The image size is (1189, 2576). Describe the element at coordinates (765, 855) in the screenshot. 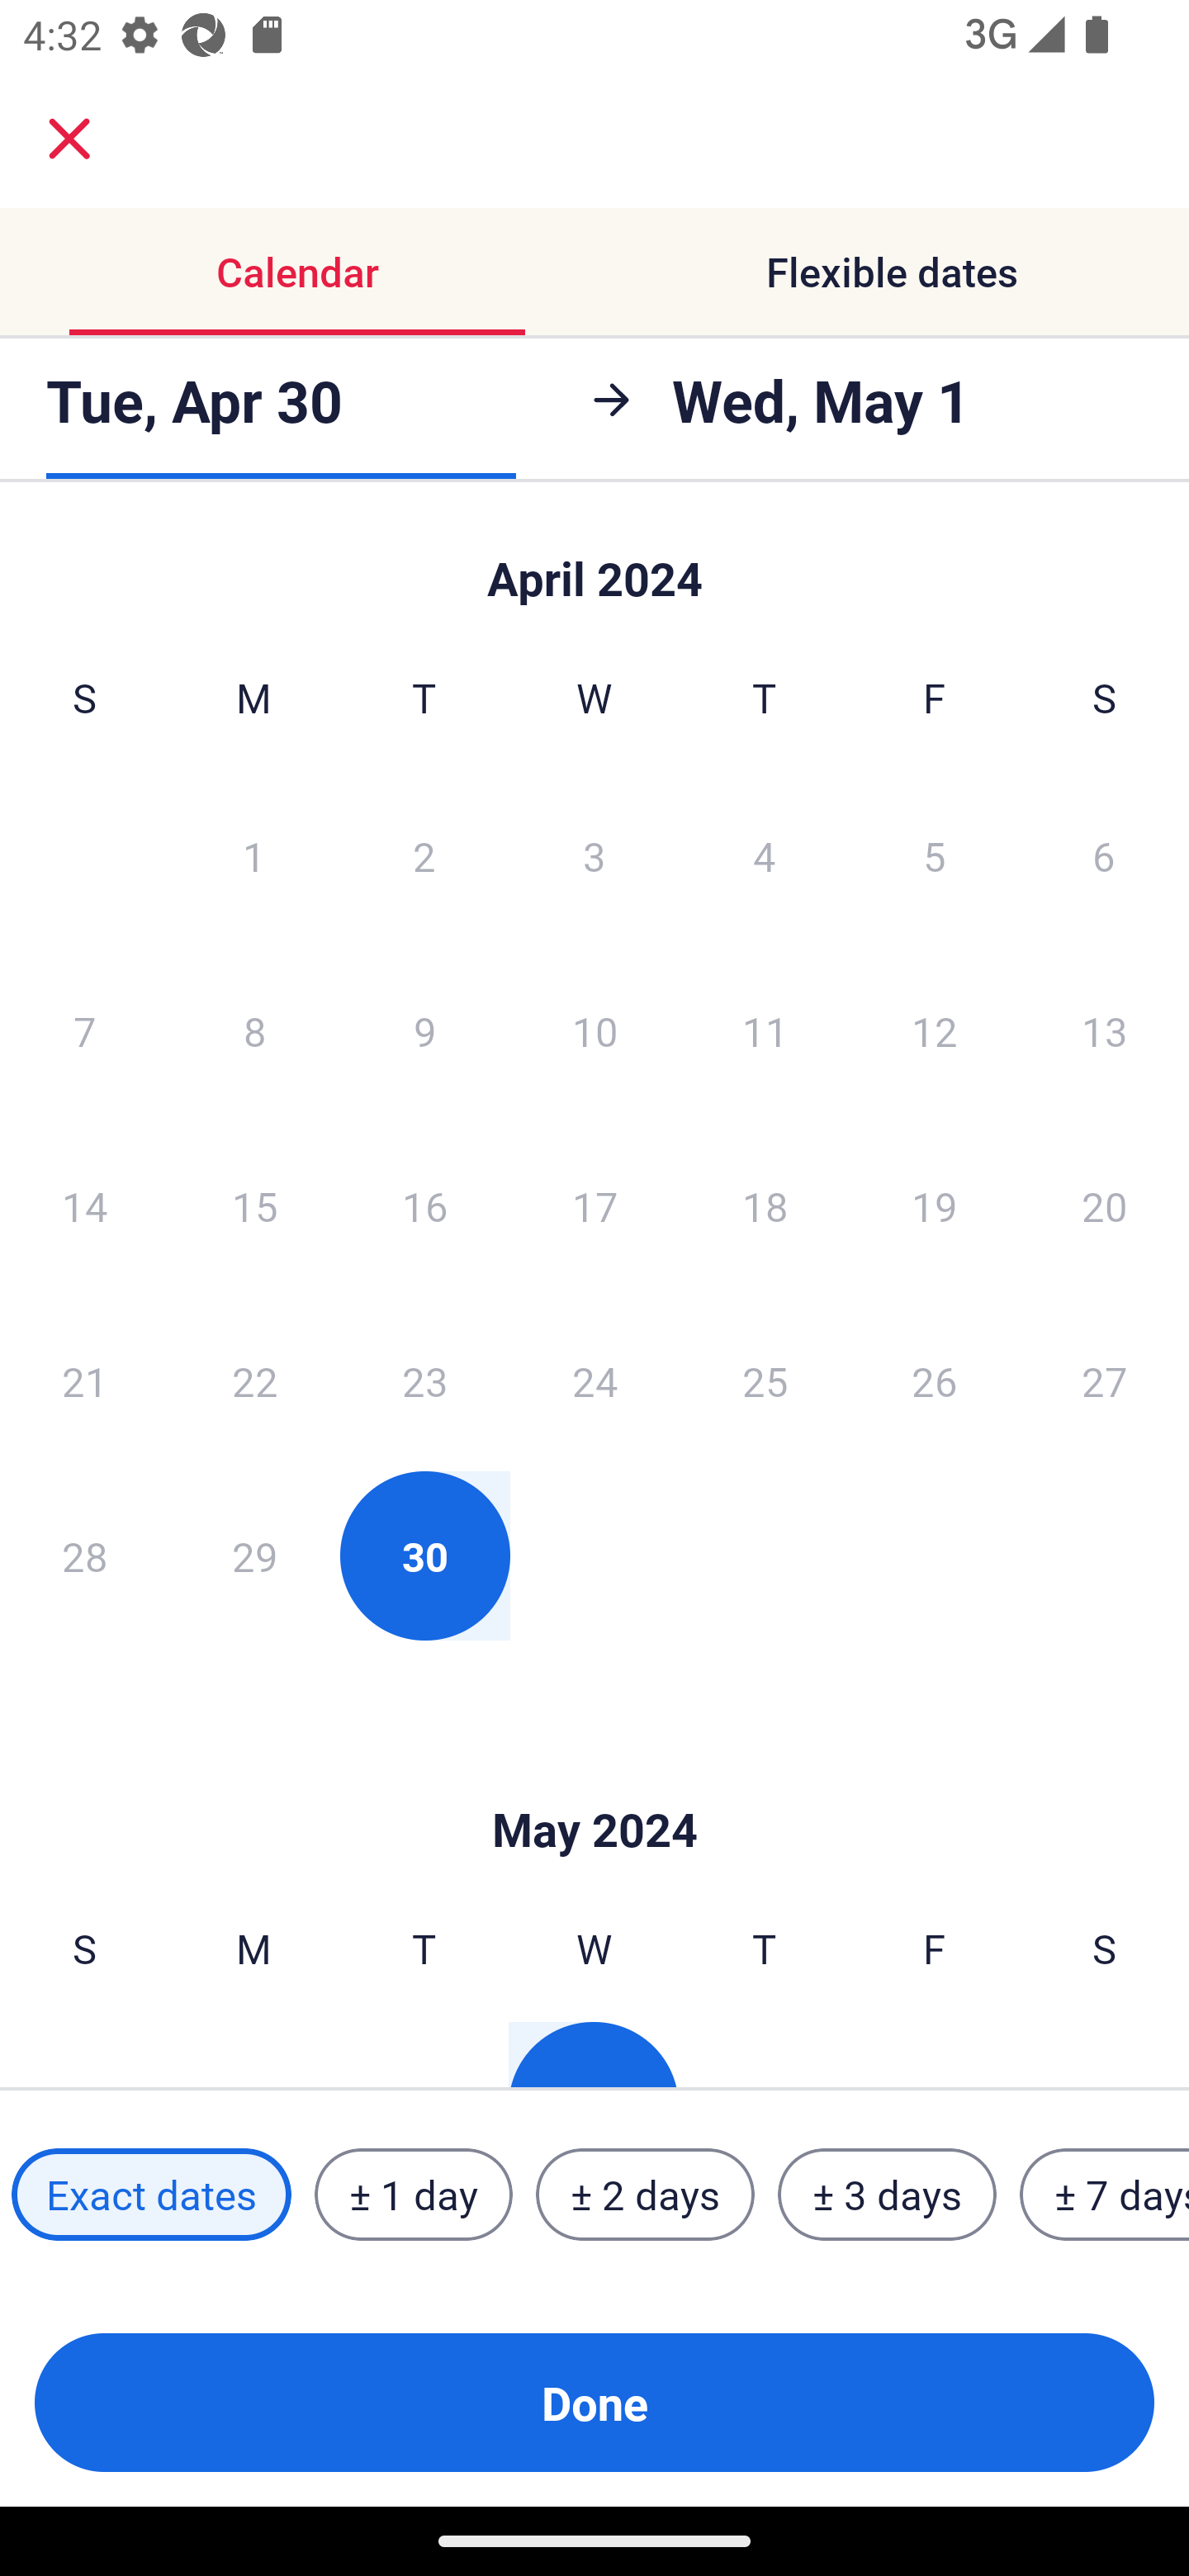

I see `4 Thursday, April 4, 2024` at that location.